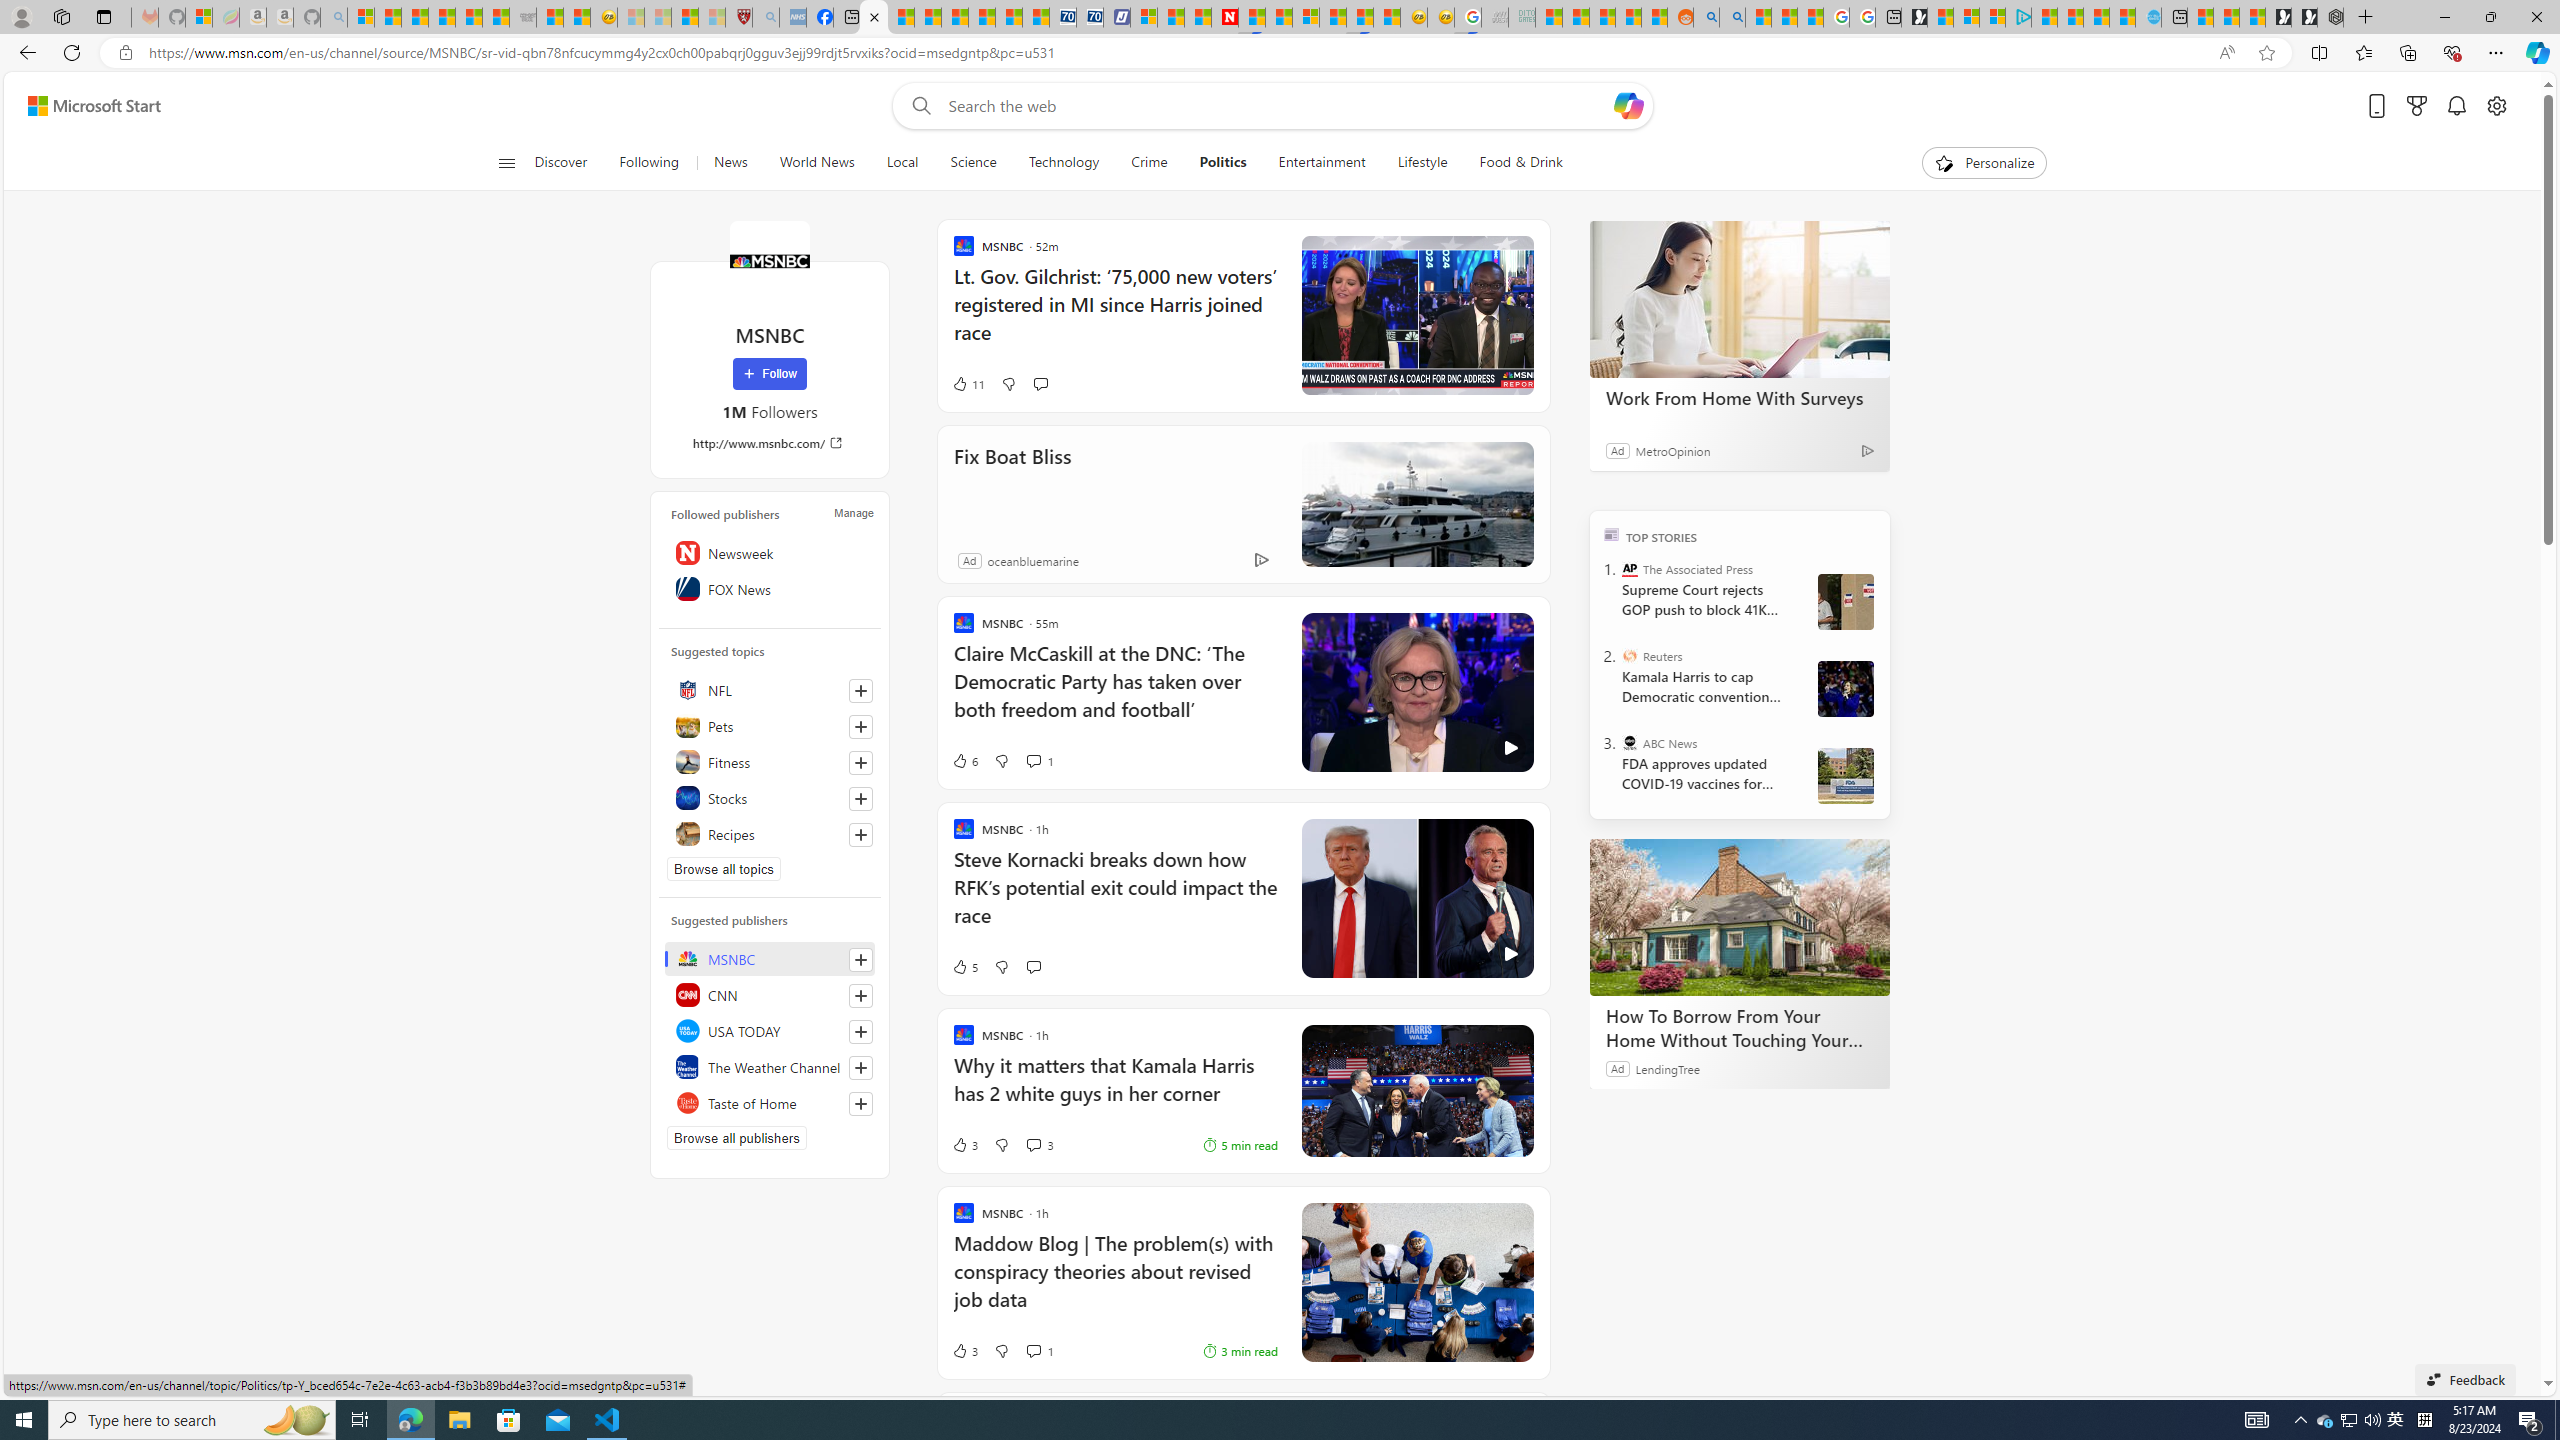 The height and width of the screenshot is (1440, 2560). What do you see at coordinates (766, 17) in the screenshot?
I see `list of asthma inhalers uk - Search - Sleeping` at bounding box center [766, 17].